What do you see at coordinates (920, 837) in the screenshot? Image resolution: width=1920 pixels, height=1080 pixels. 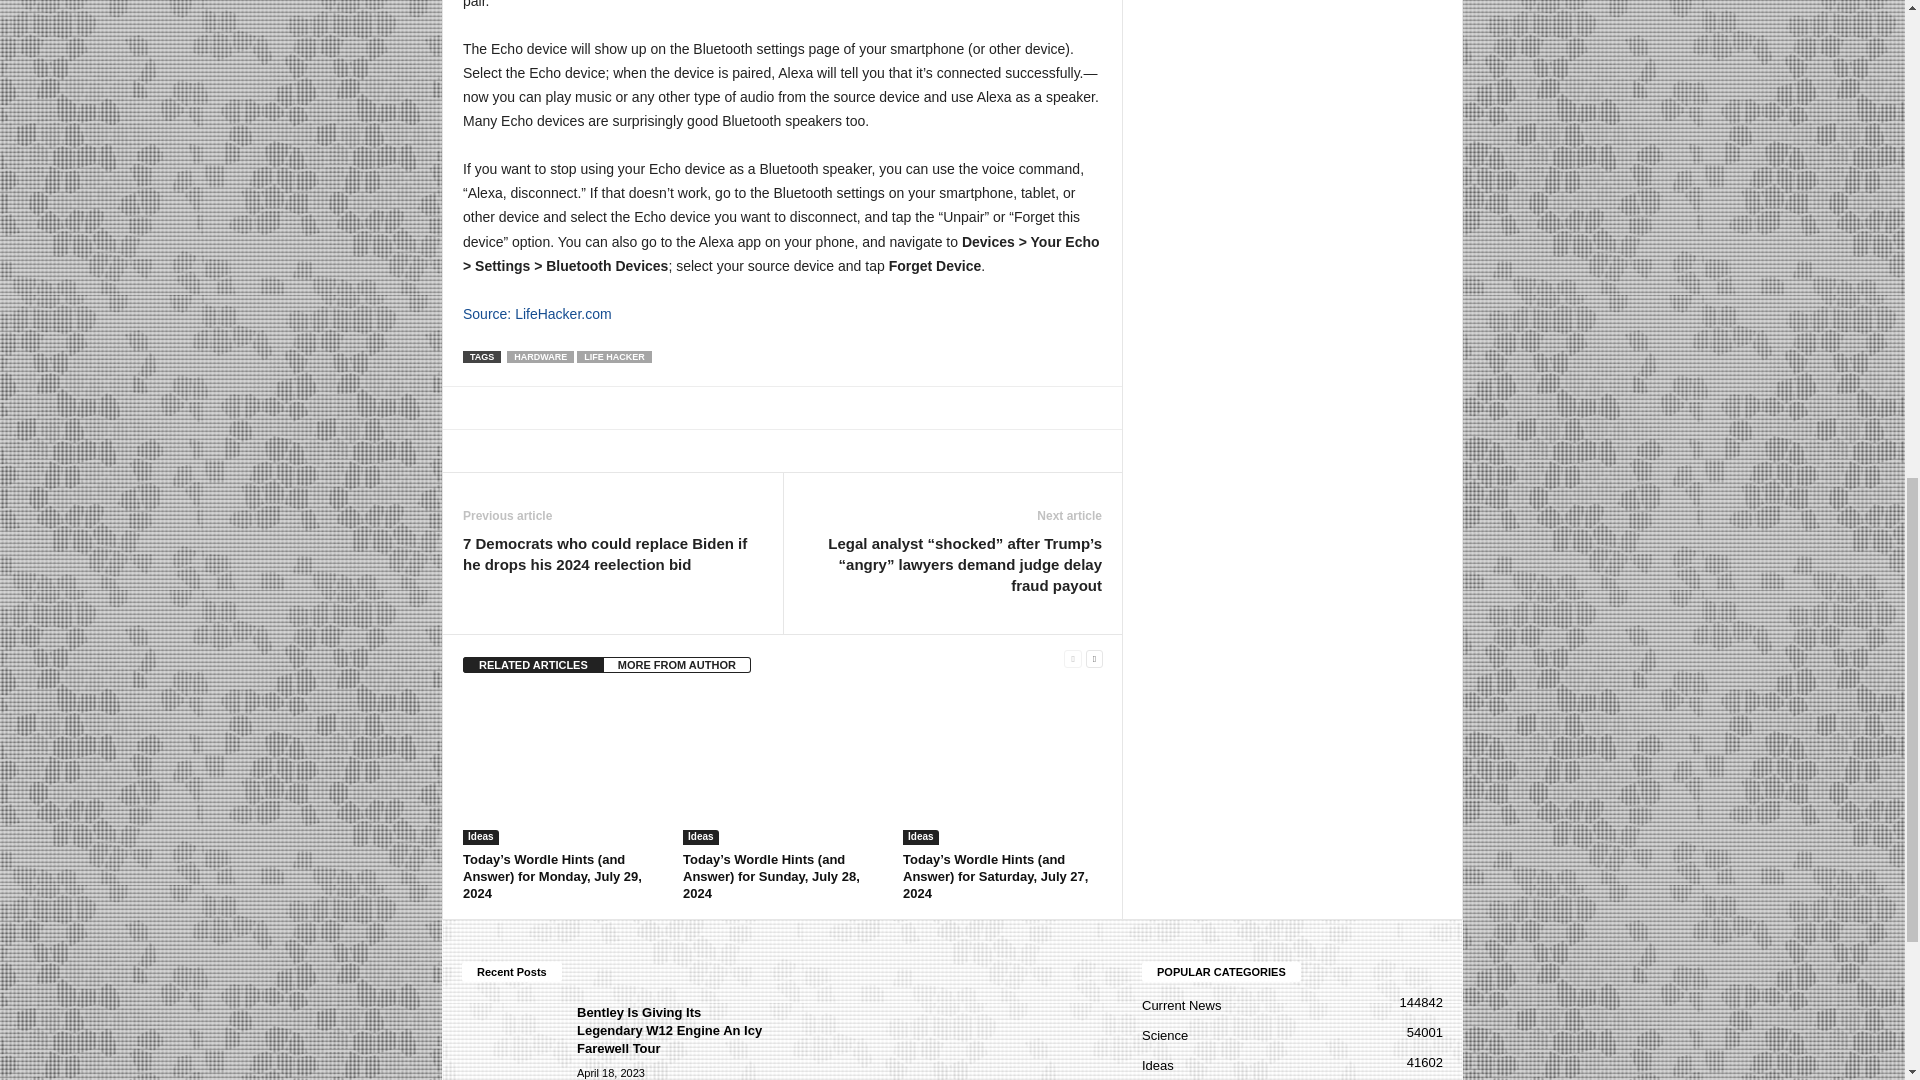 I see `Ideas` at bounding box center [920, 837].